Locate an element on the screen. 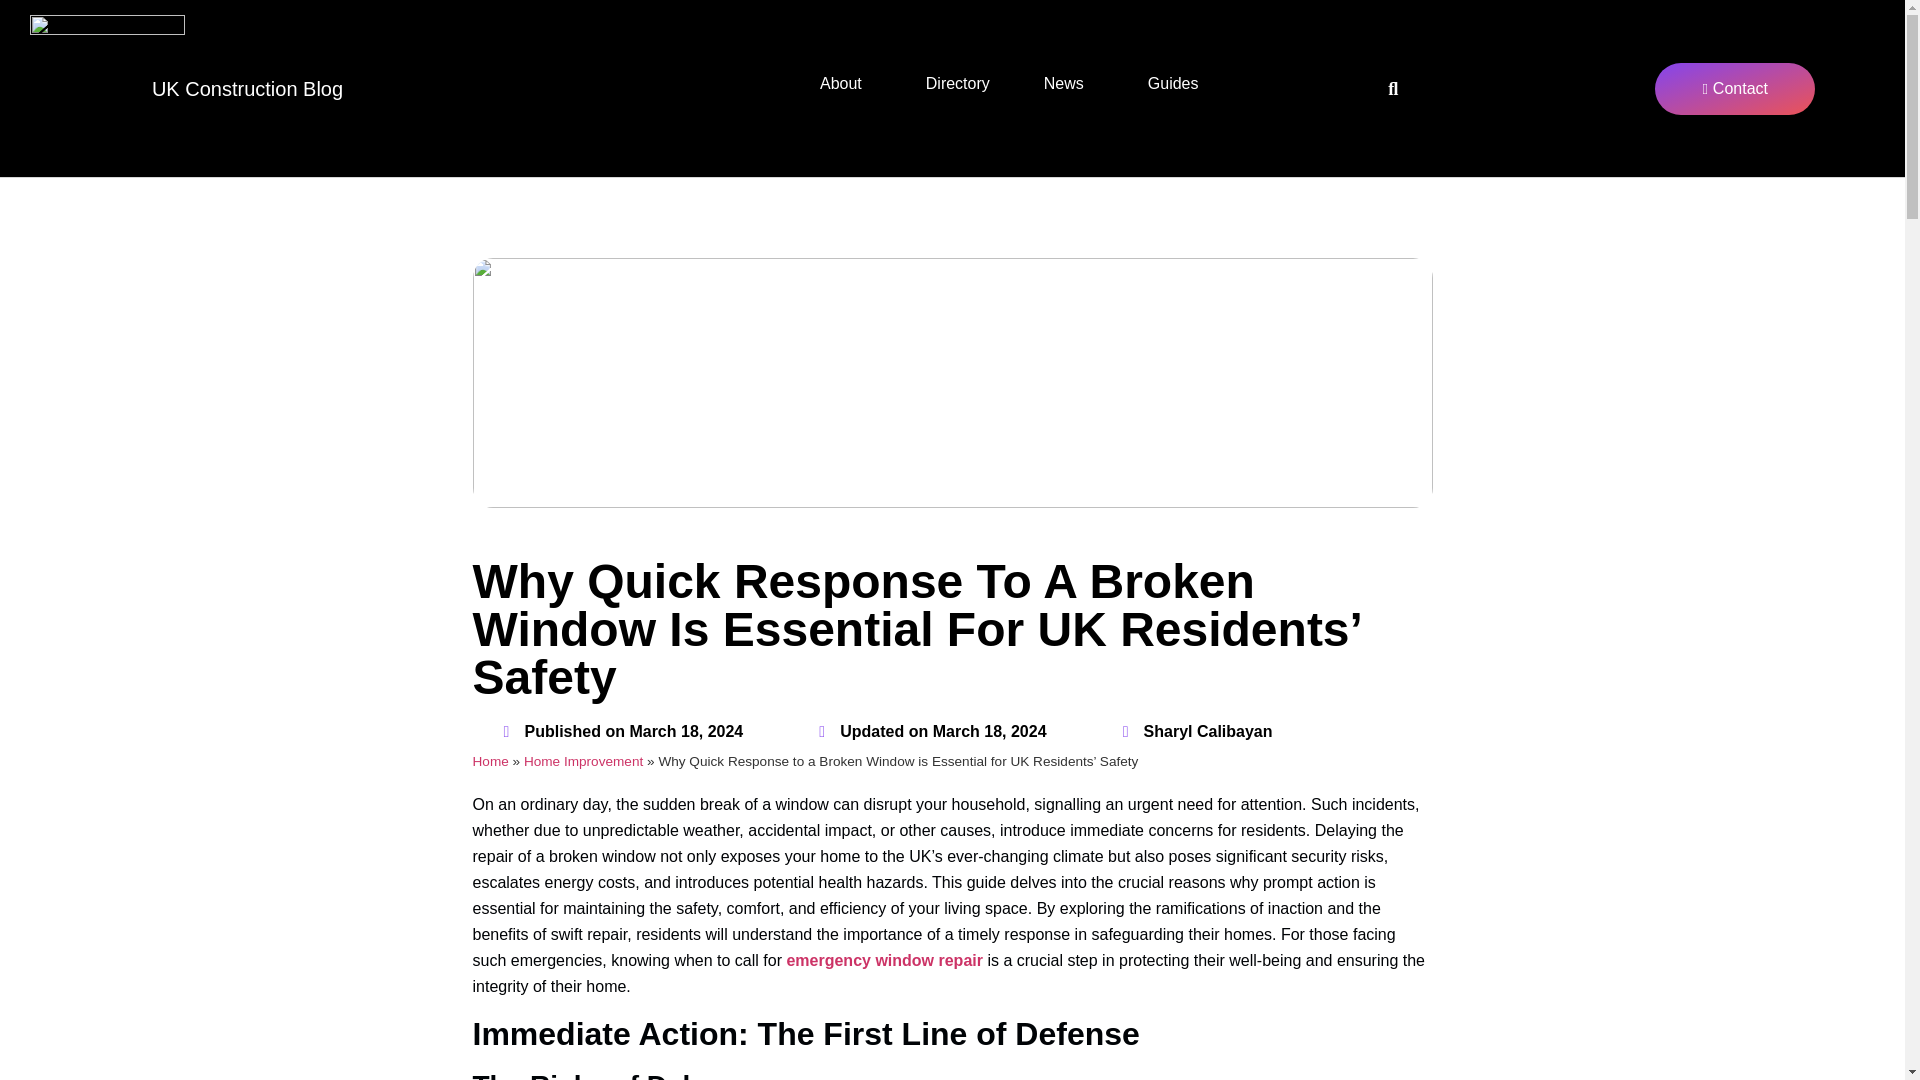 The width and height of the screenshot is (1920, 1080). About is located at coordinates (845, 82).